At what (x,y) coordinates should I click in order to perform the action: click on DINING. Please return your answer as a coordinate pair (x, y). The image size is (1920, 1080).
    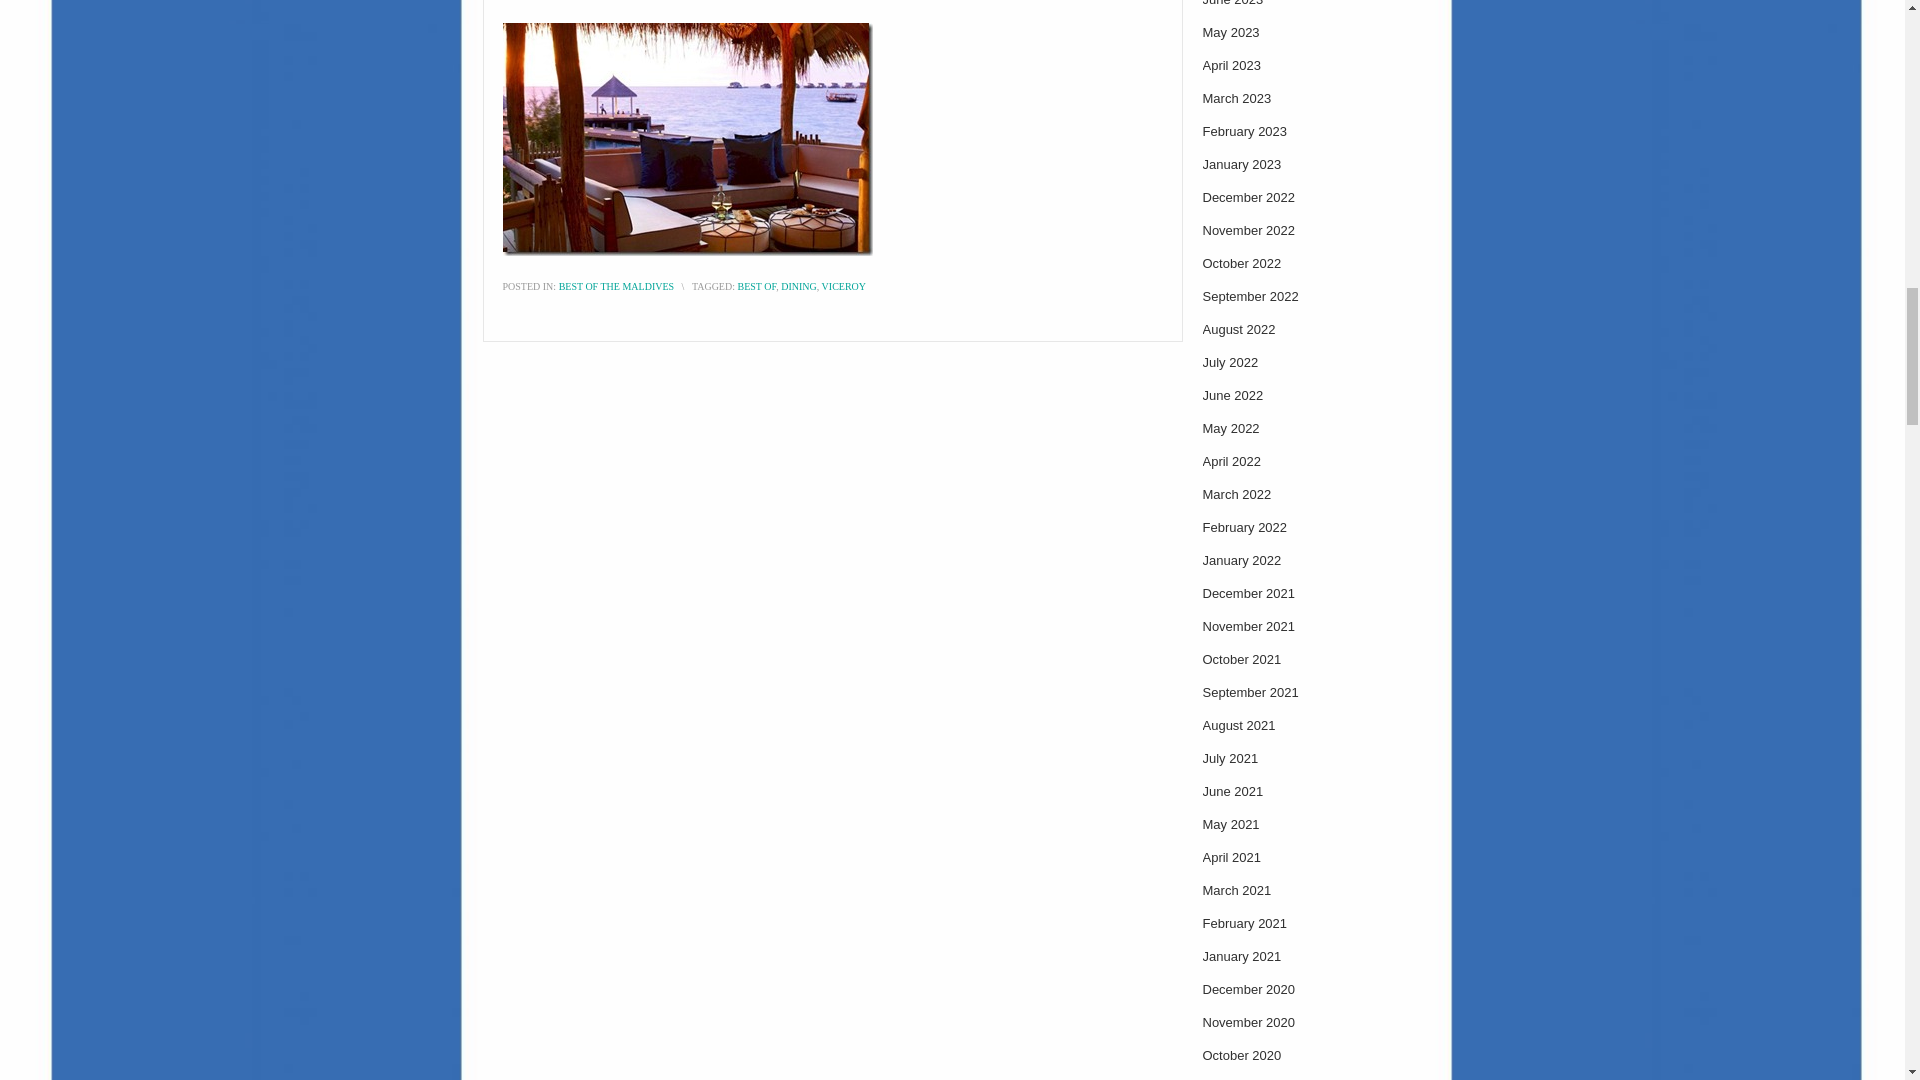
    Looking at the image, I should click on (799, 286).